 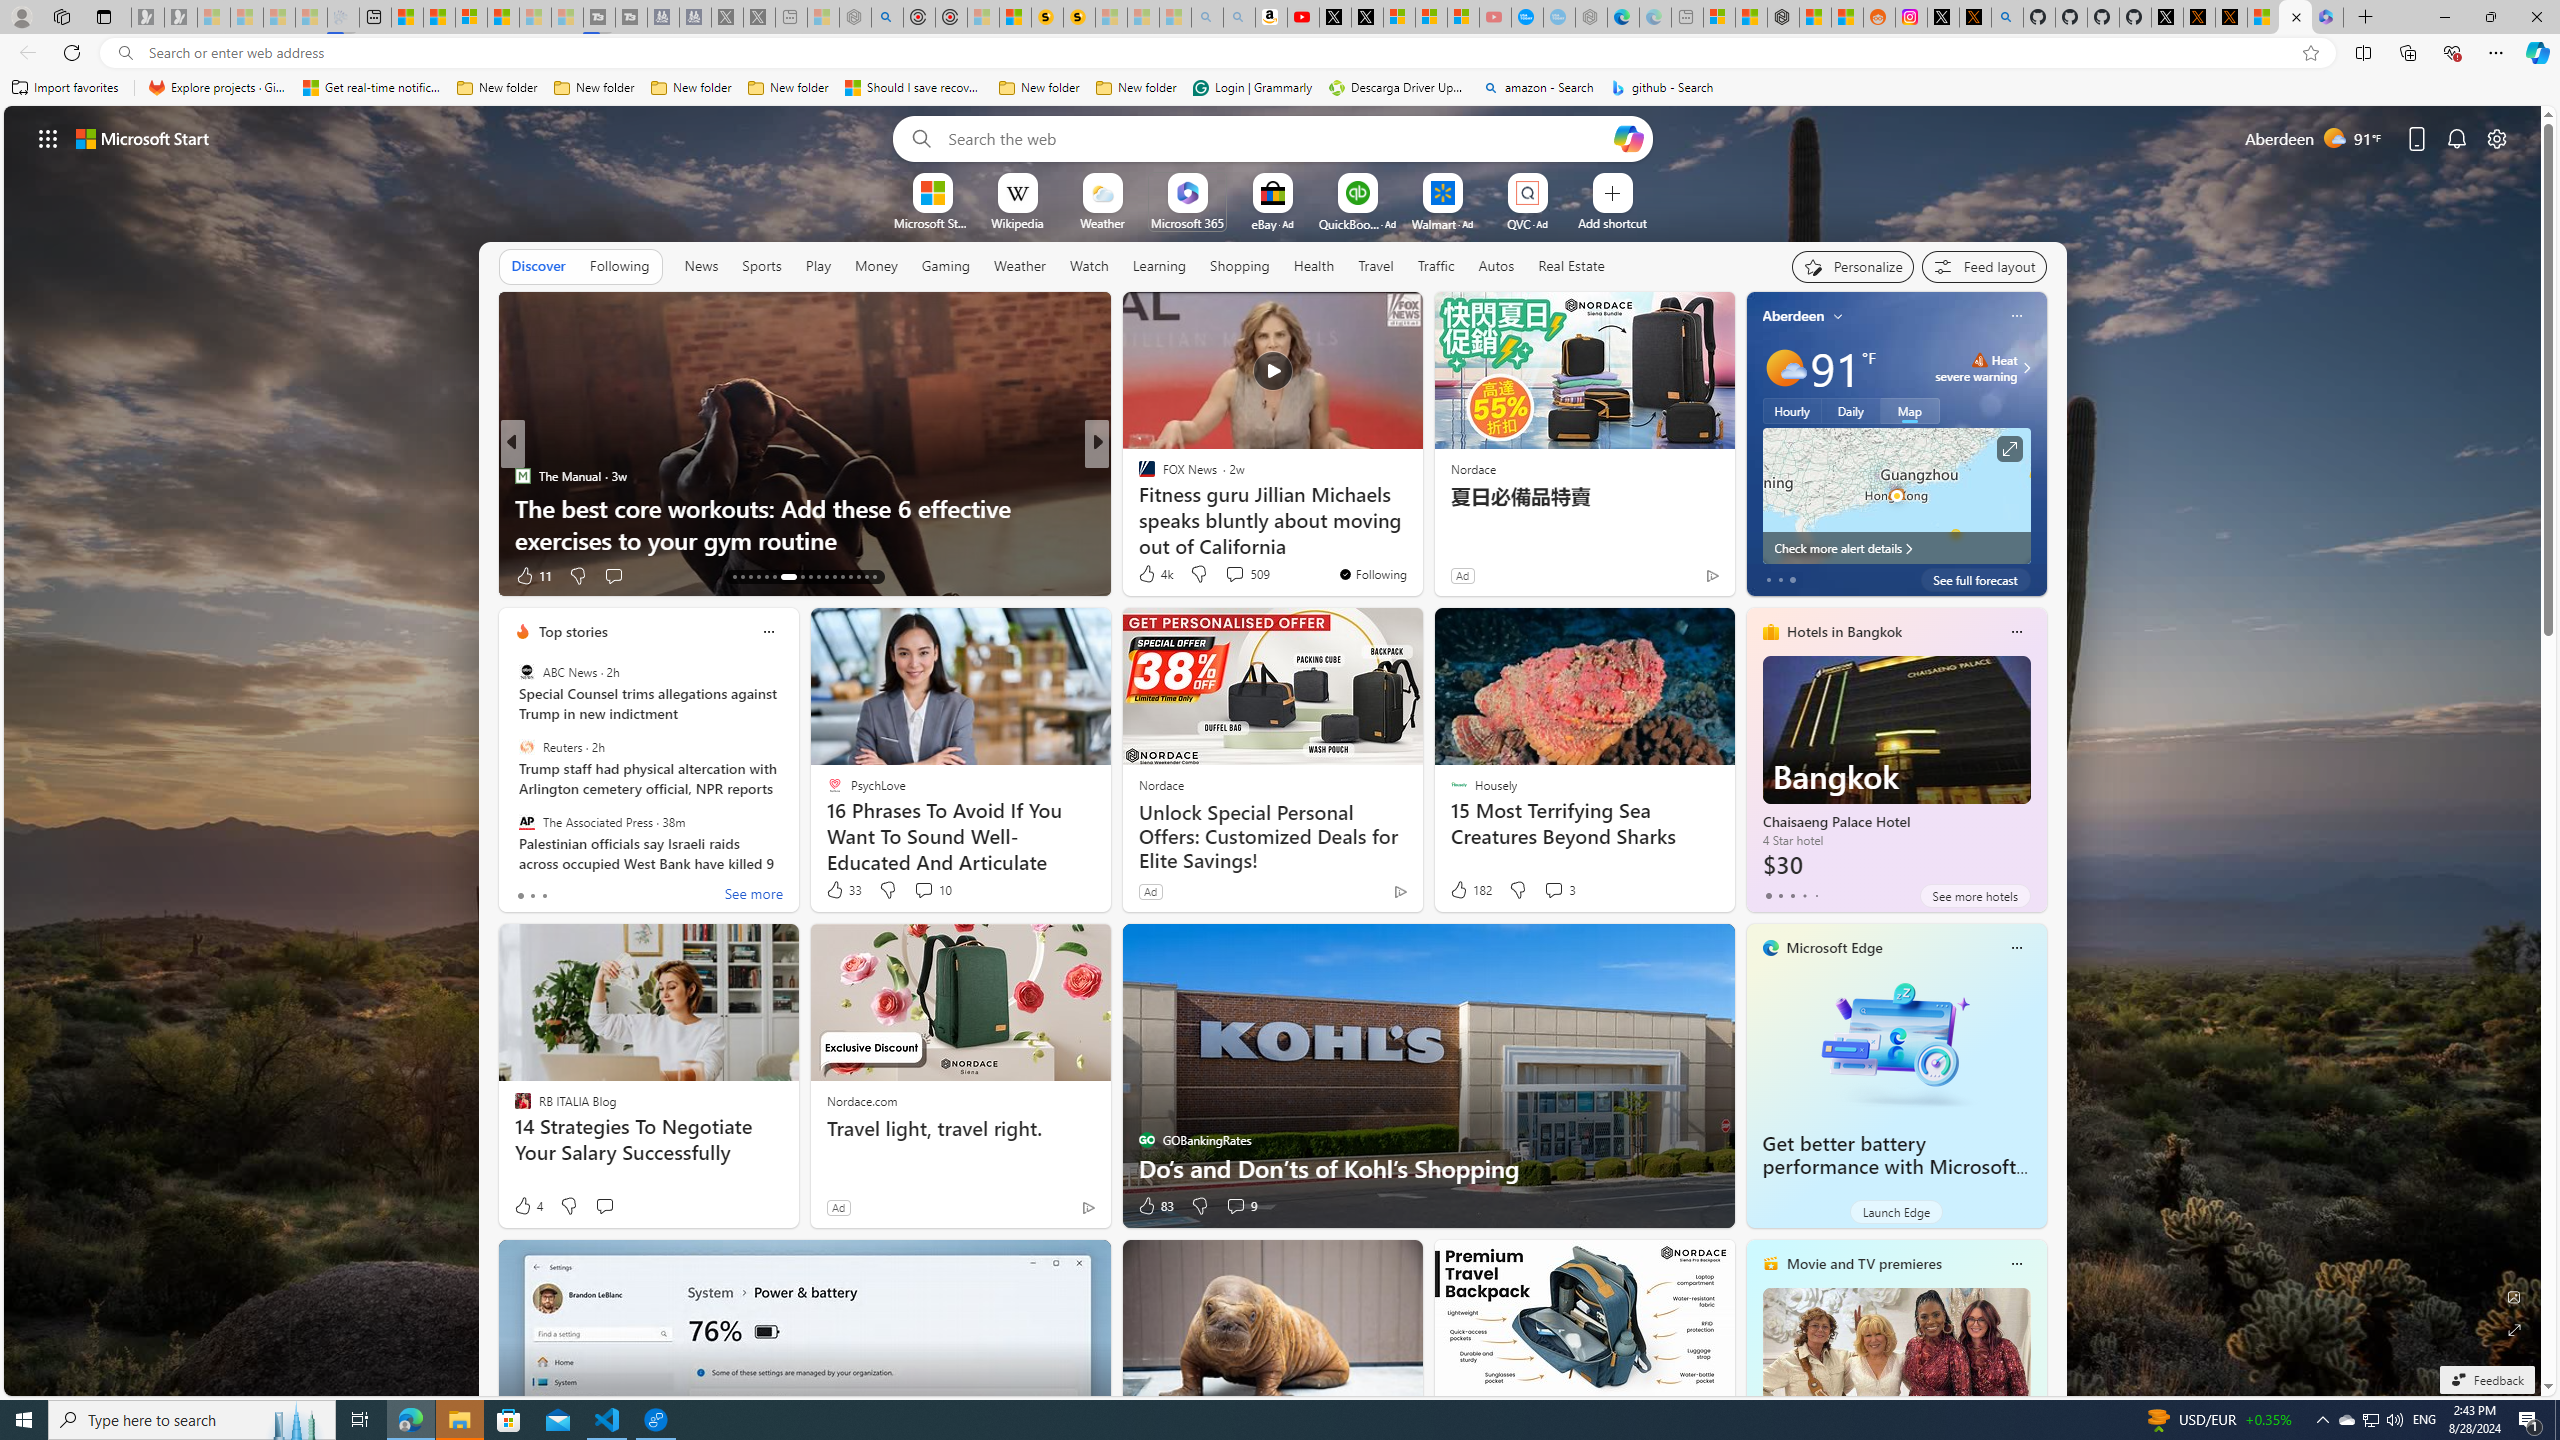 What do you see at coordinates (1274, 750) in the screenshot?
I see `AutomationID: backgroundImagePicture` at bounding box center [1274, 750].